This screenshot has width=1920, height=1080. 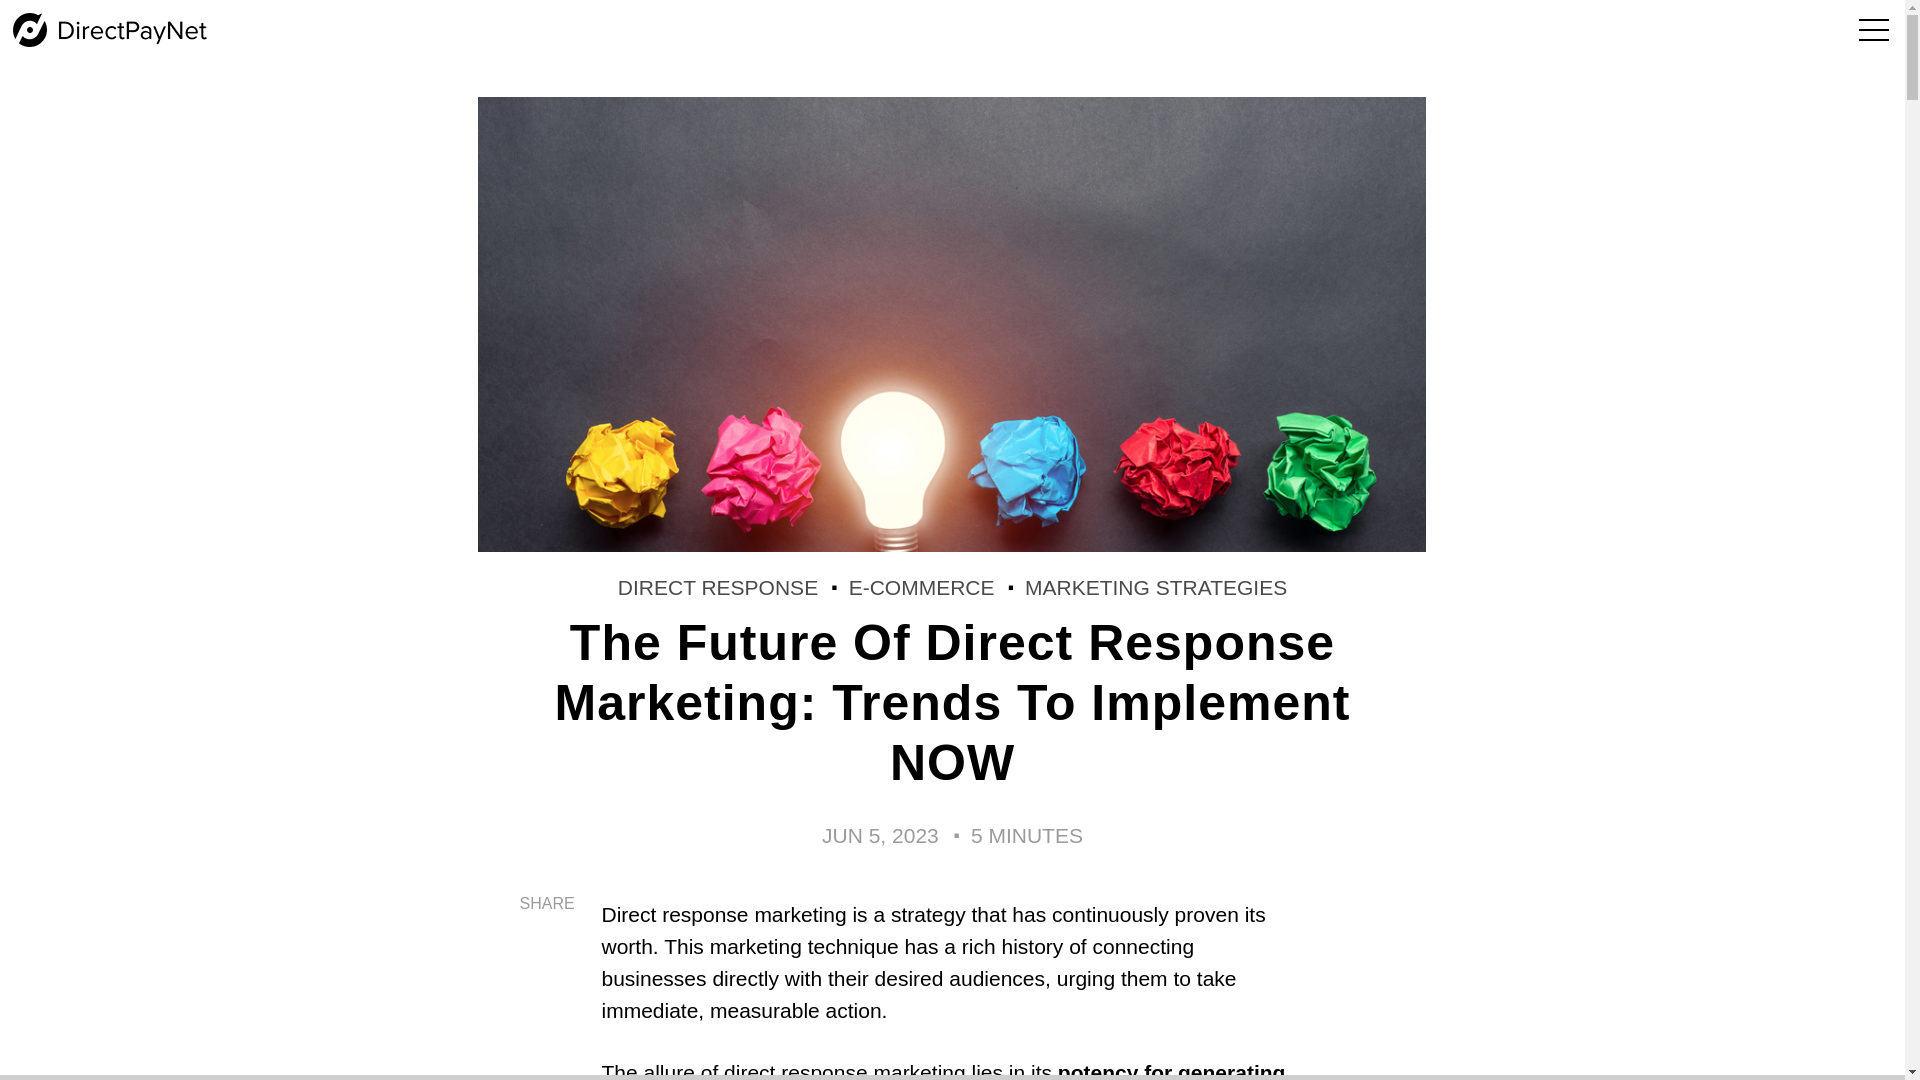 I want to click on MARKETING STRATEGIES, so click(x=1156, y=587).